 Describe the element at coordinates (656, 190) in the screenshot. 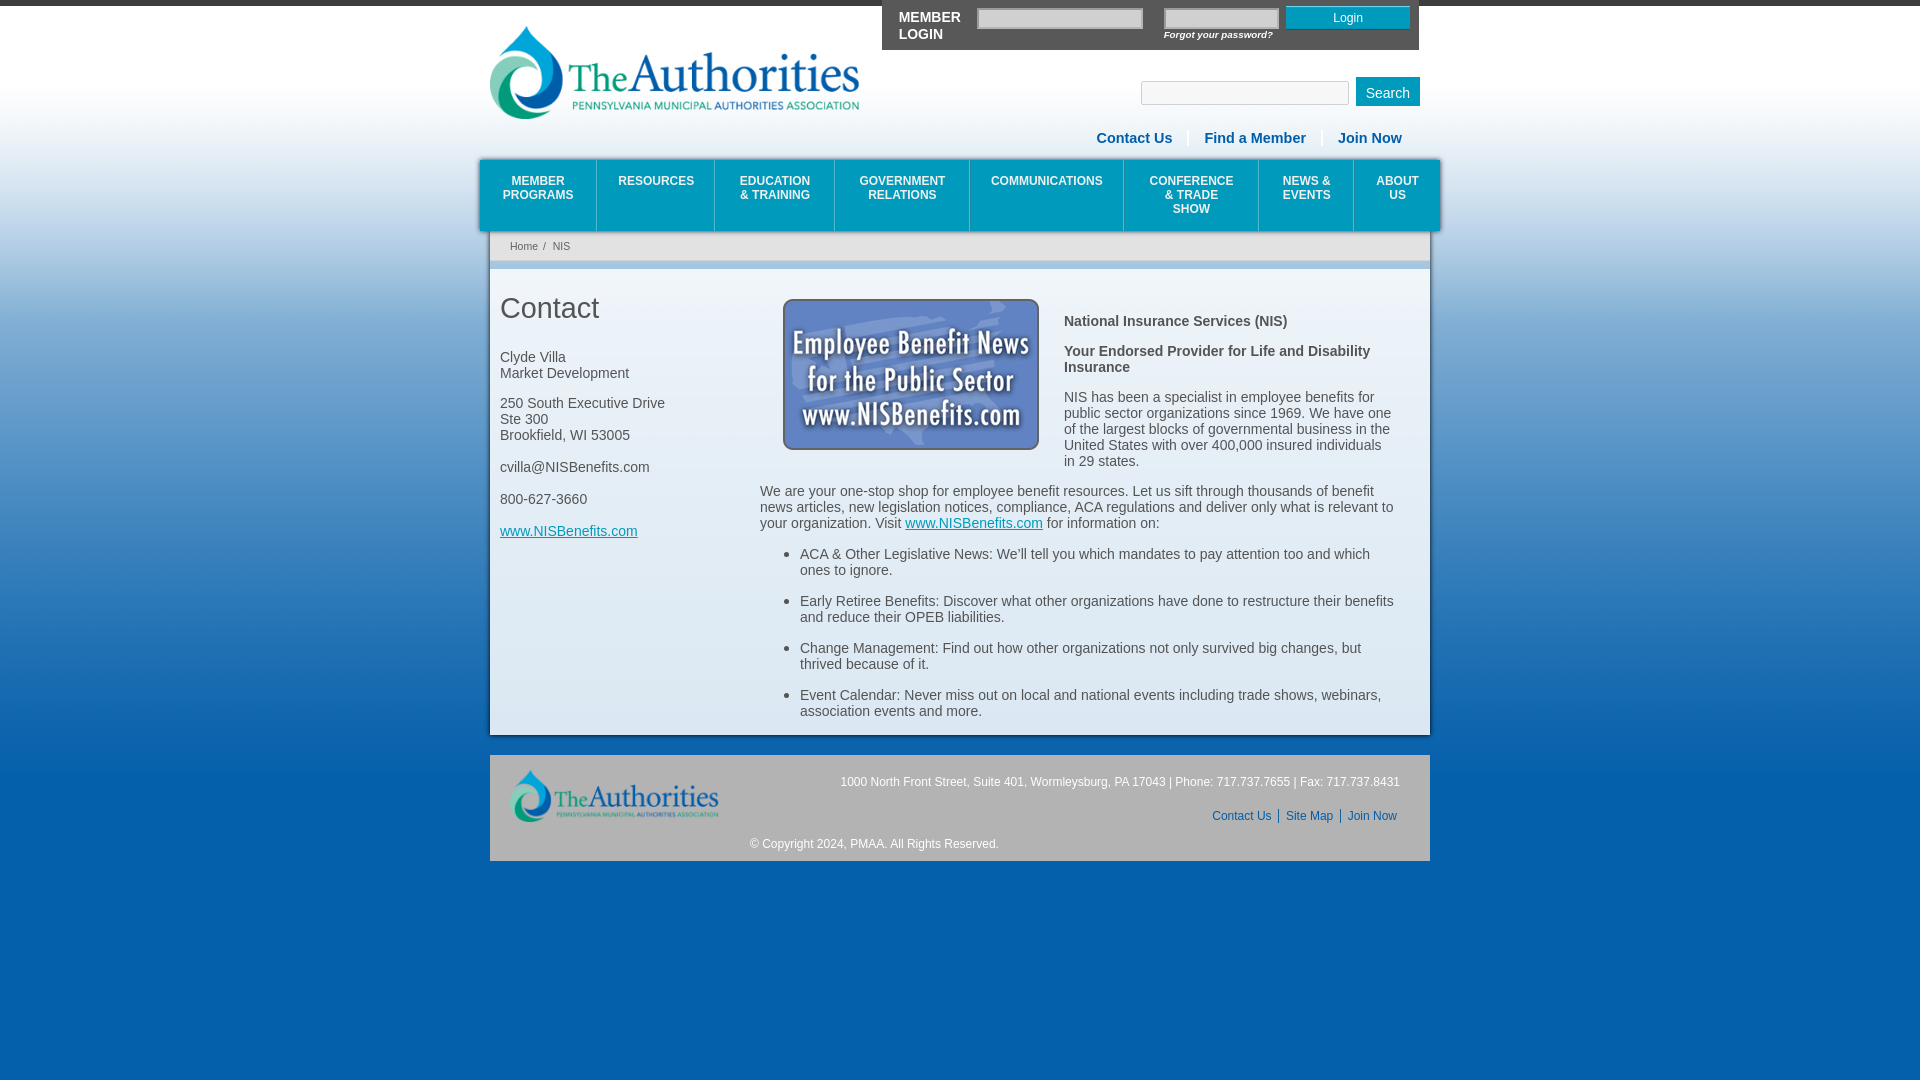

I see `RESOURCES` at that location.